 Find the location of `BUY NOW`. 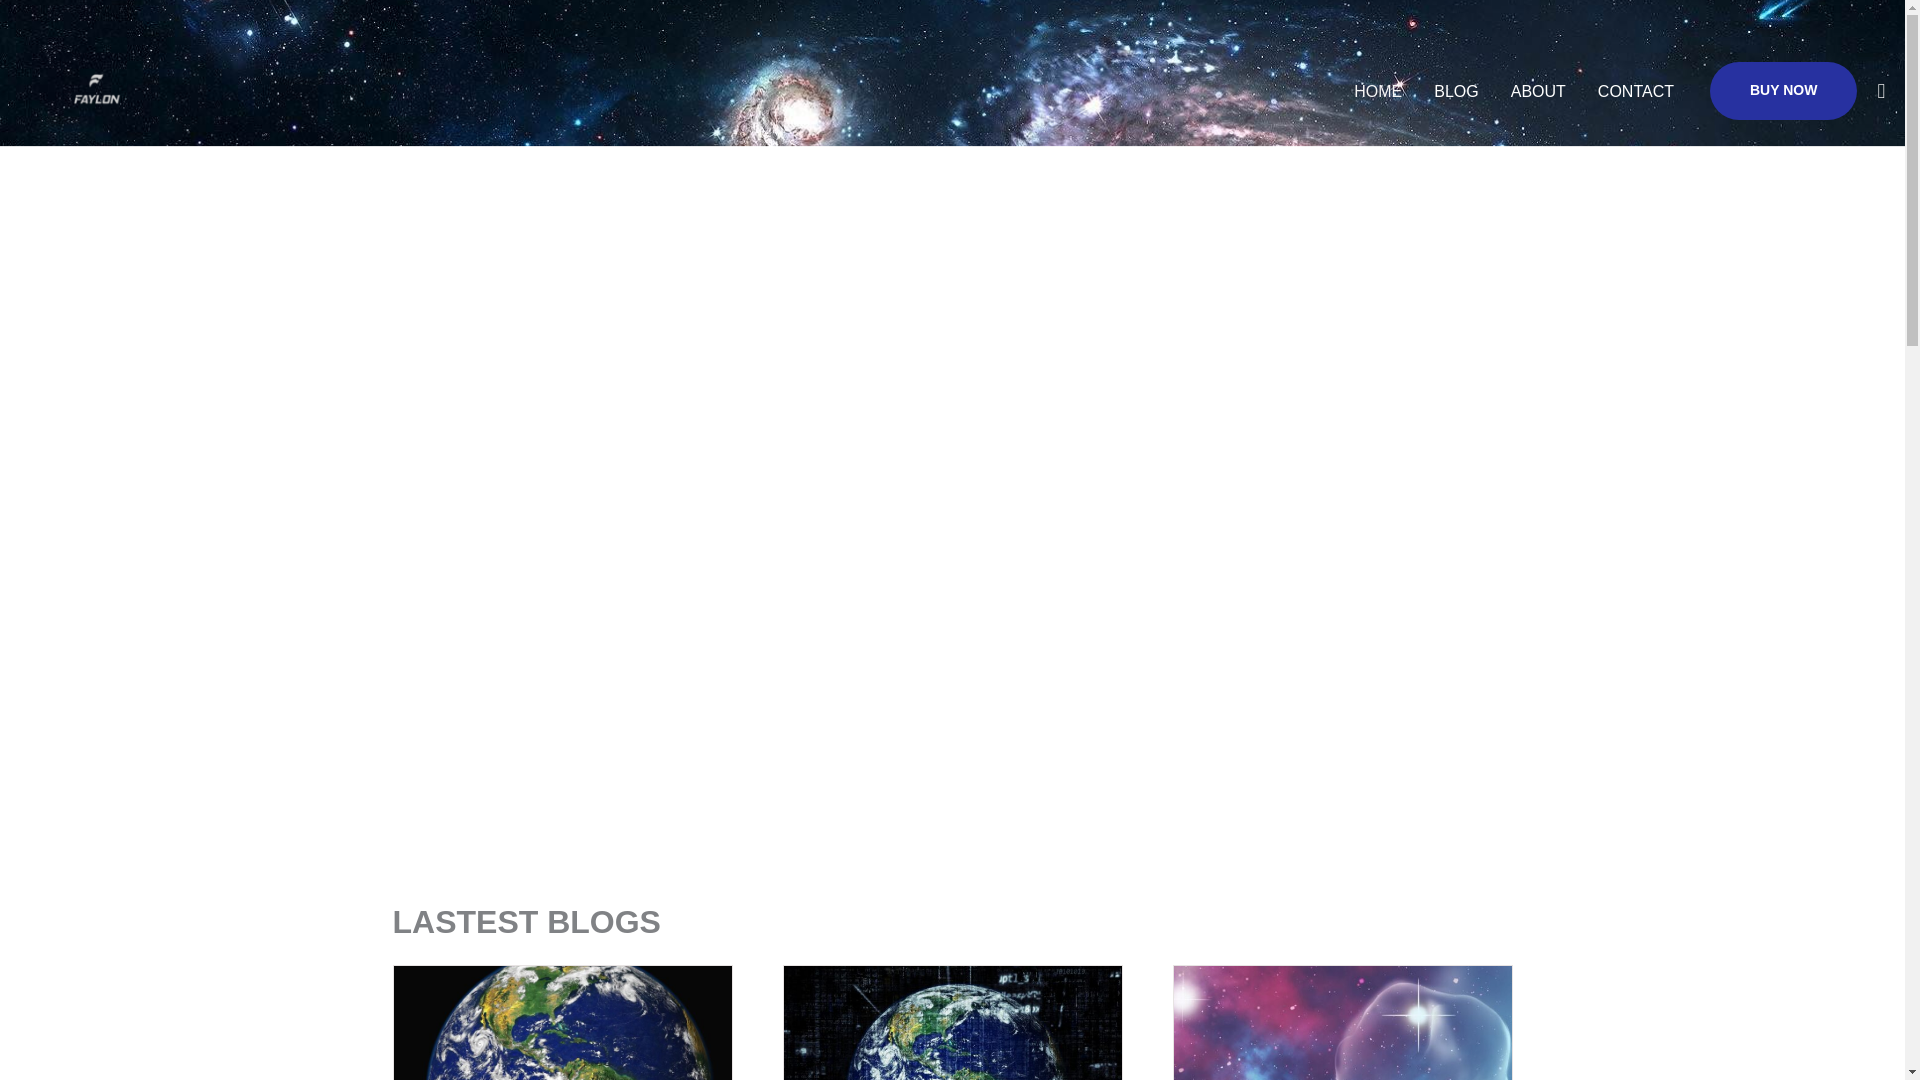

BUY NOW is located at coordinates (1783, 90).